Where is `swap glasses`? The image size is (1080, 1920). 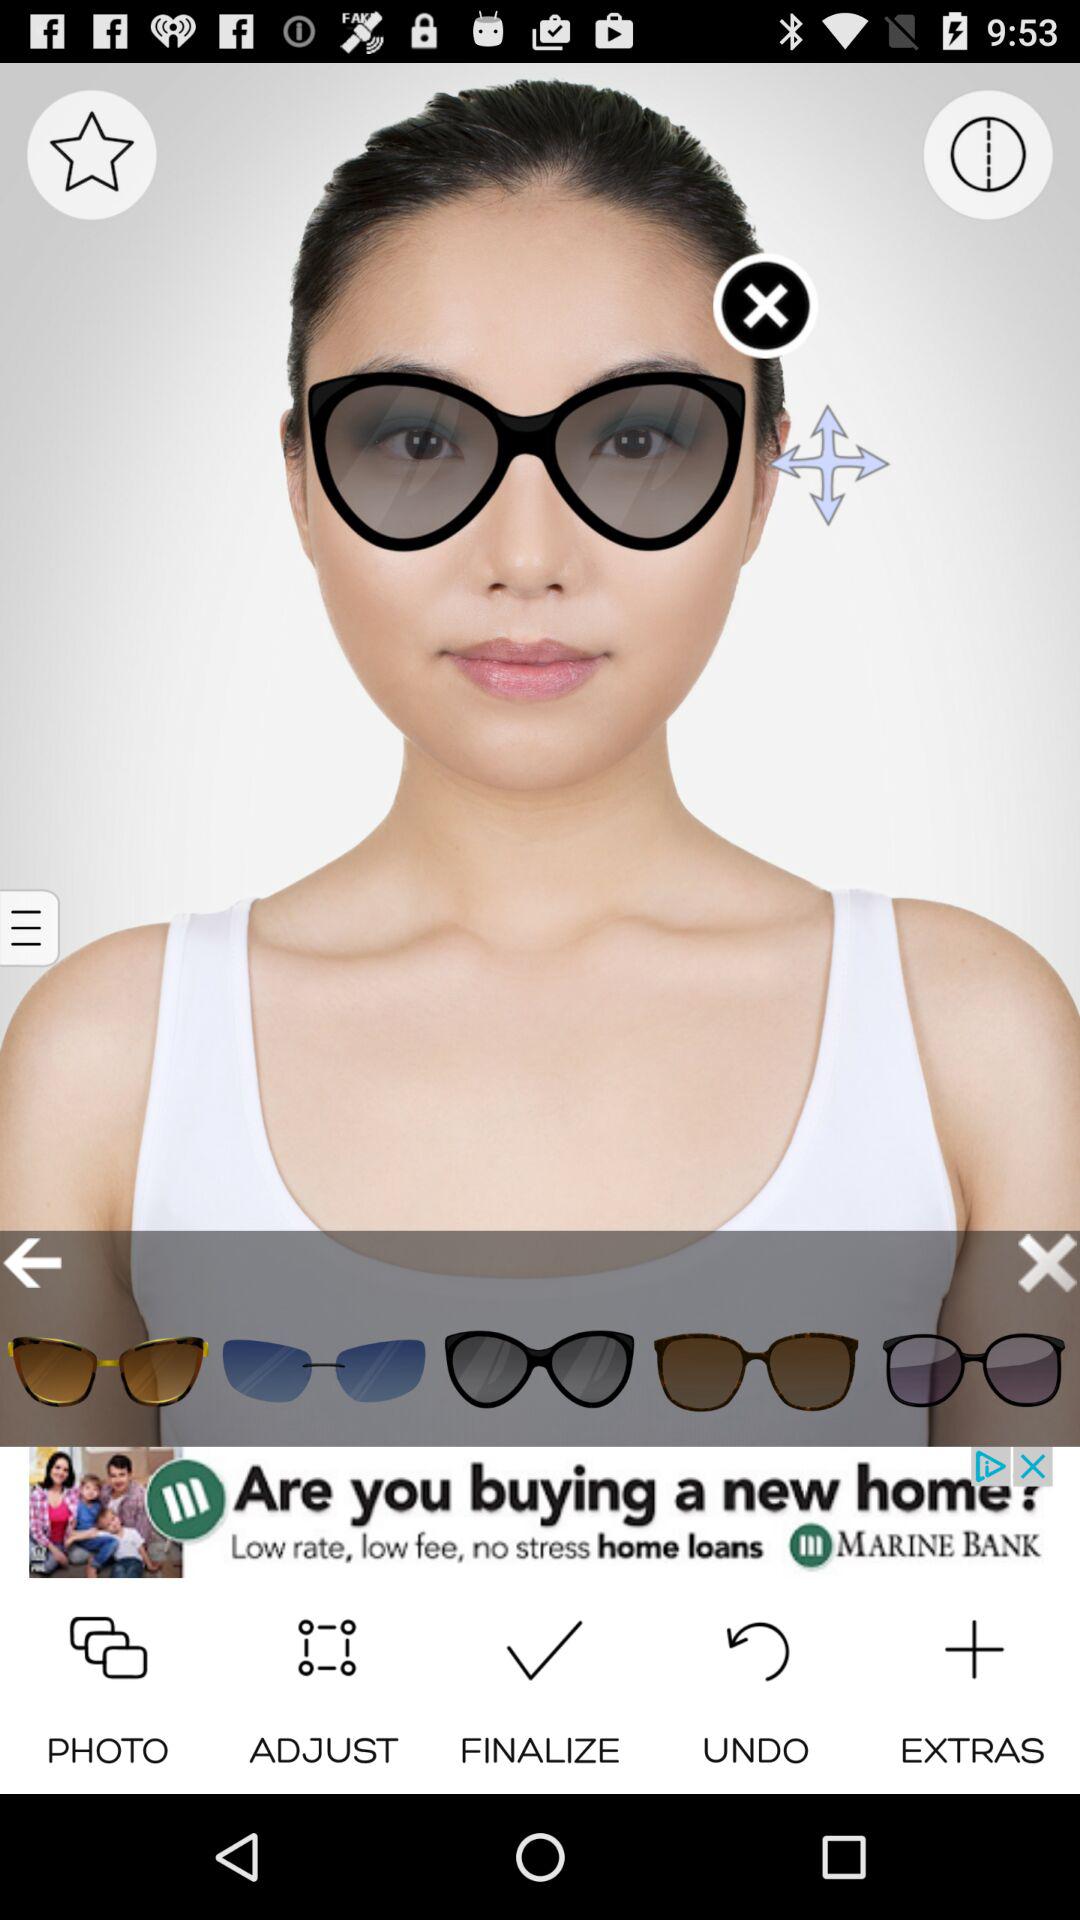 swap glasses is located at coordinates (540, 1370).